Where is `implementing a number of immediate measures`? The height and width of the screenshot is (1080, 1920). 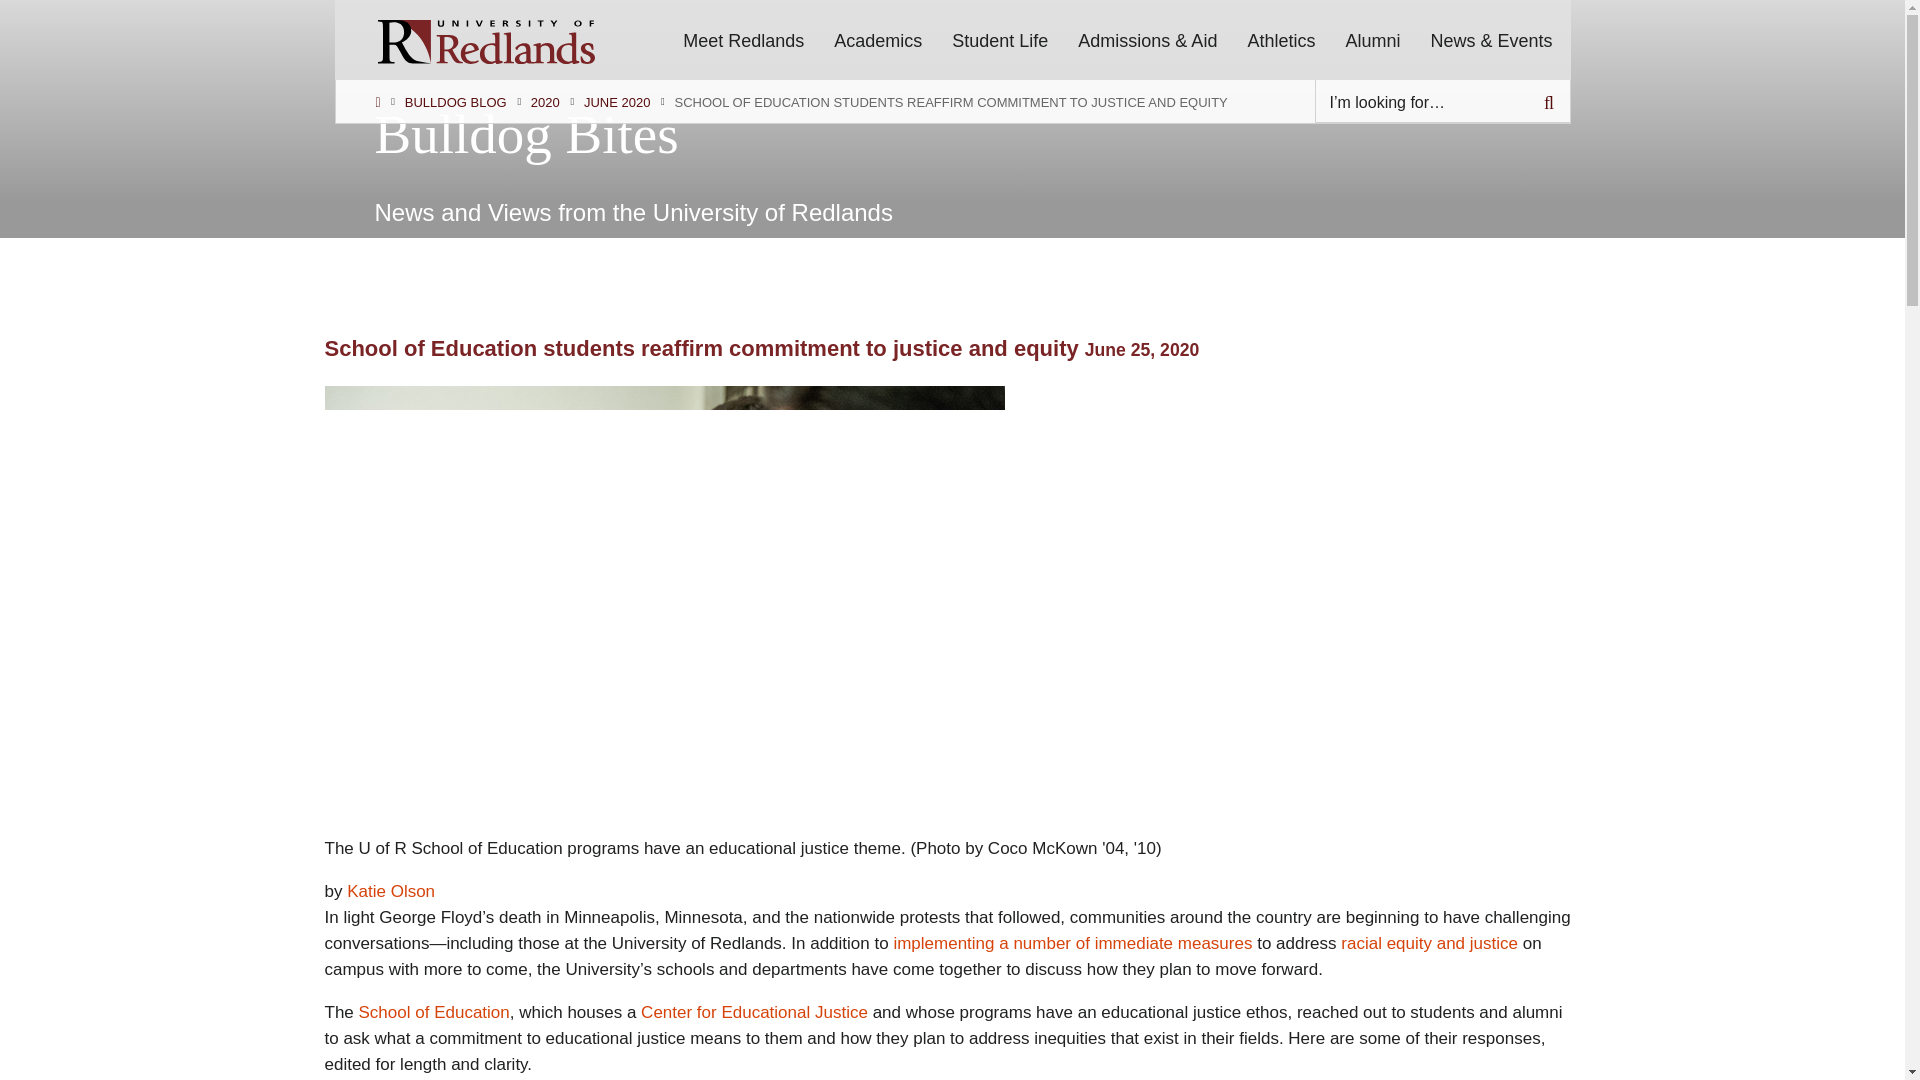 implementing a number of immediate measures is located at coordinates (1072, 943).